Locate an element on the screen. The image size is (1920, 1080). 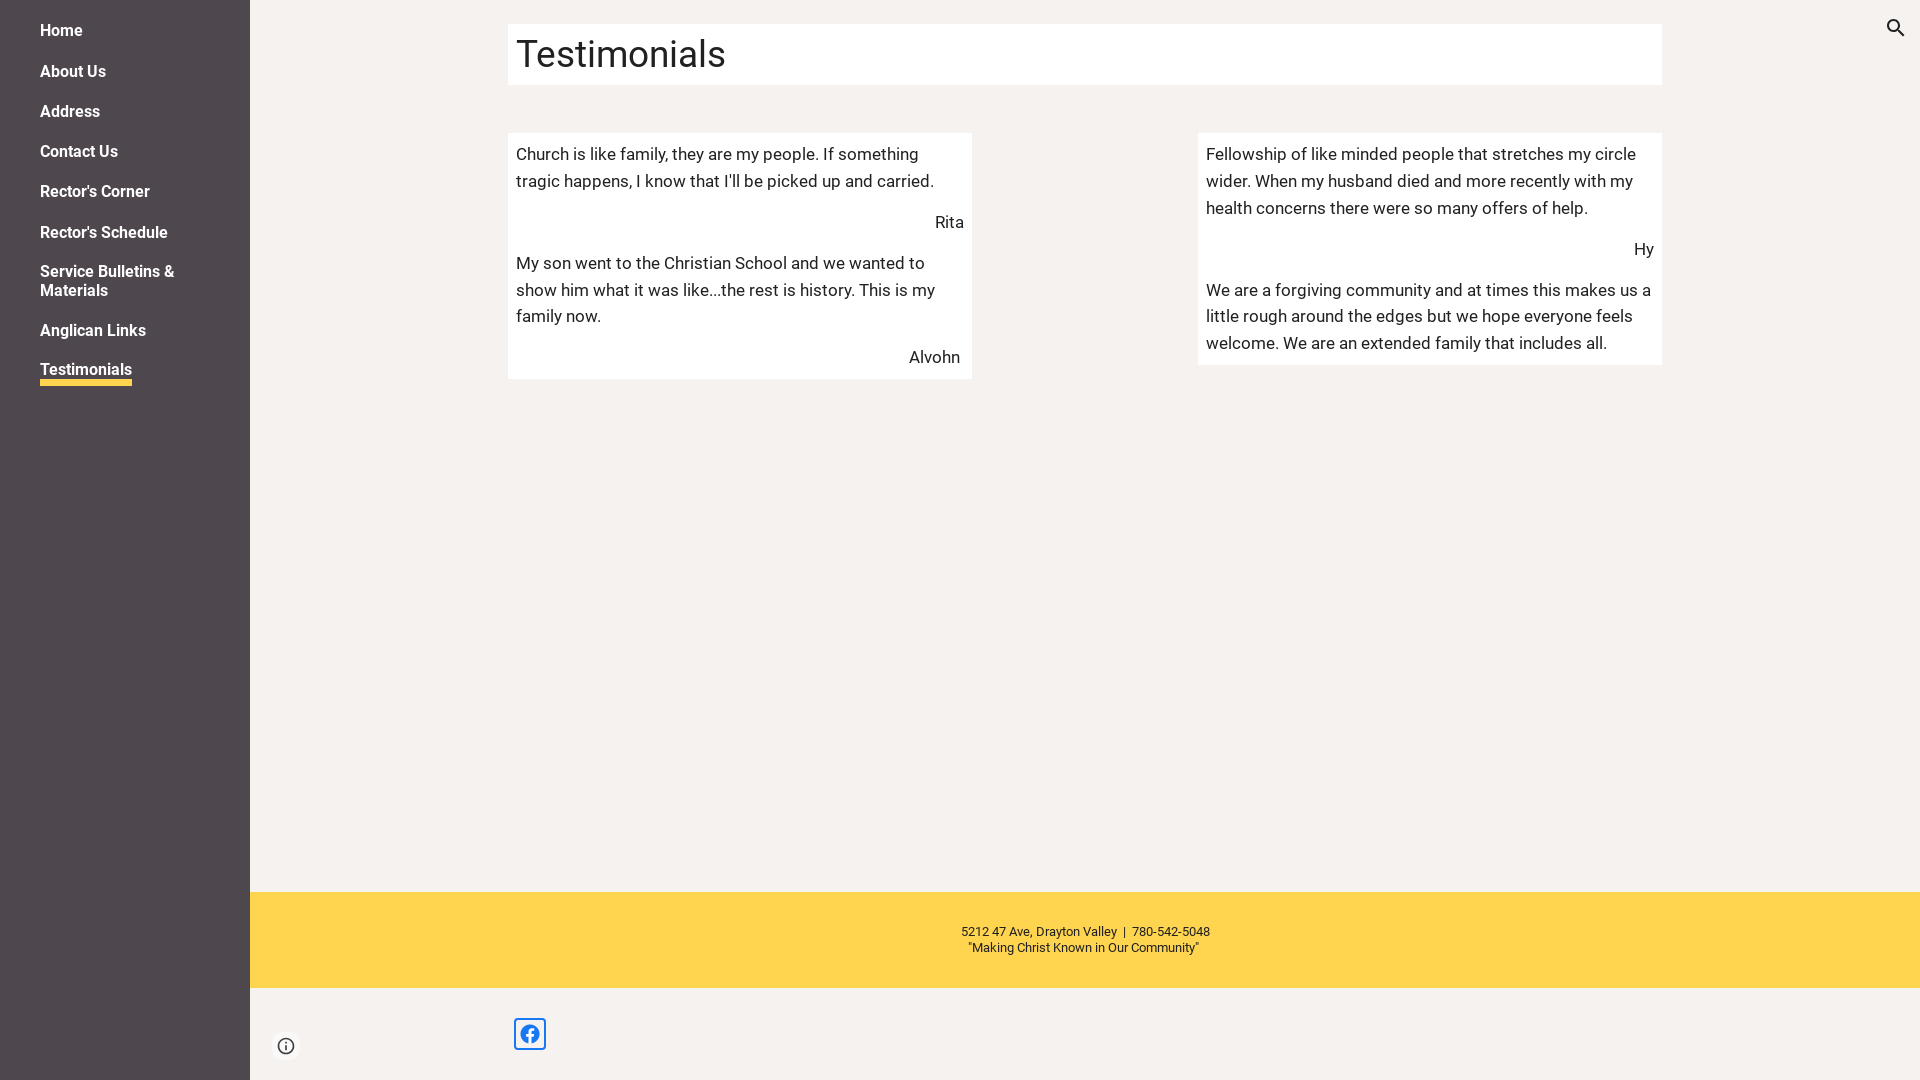
Home is located at coordinates (62, 30).